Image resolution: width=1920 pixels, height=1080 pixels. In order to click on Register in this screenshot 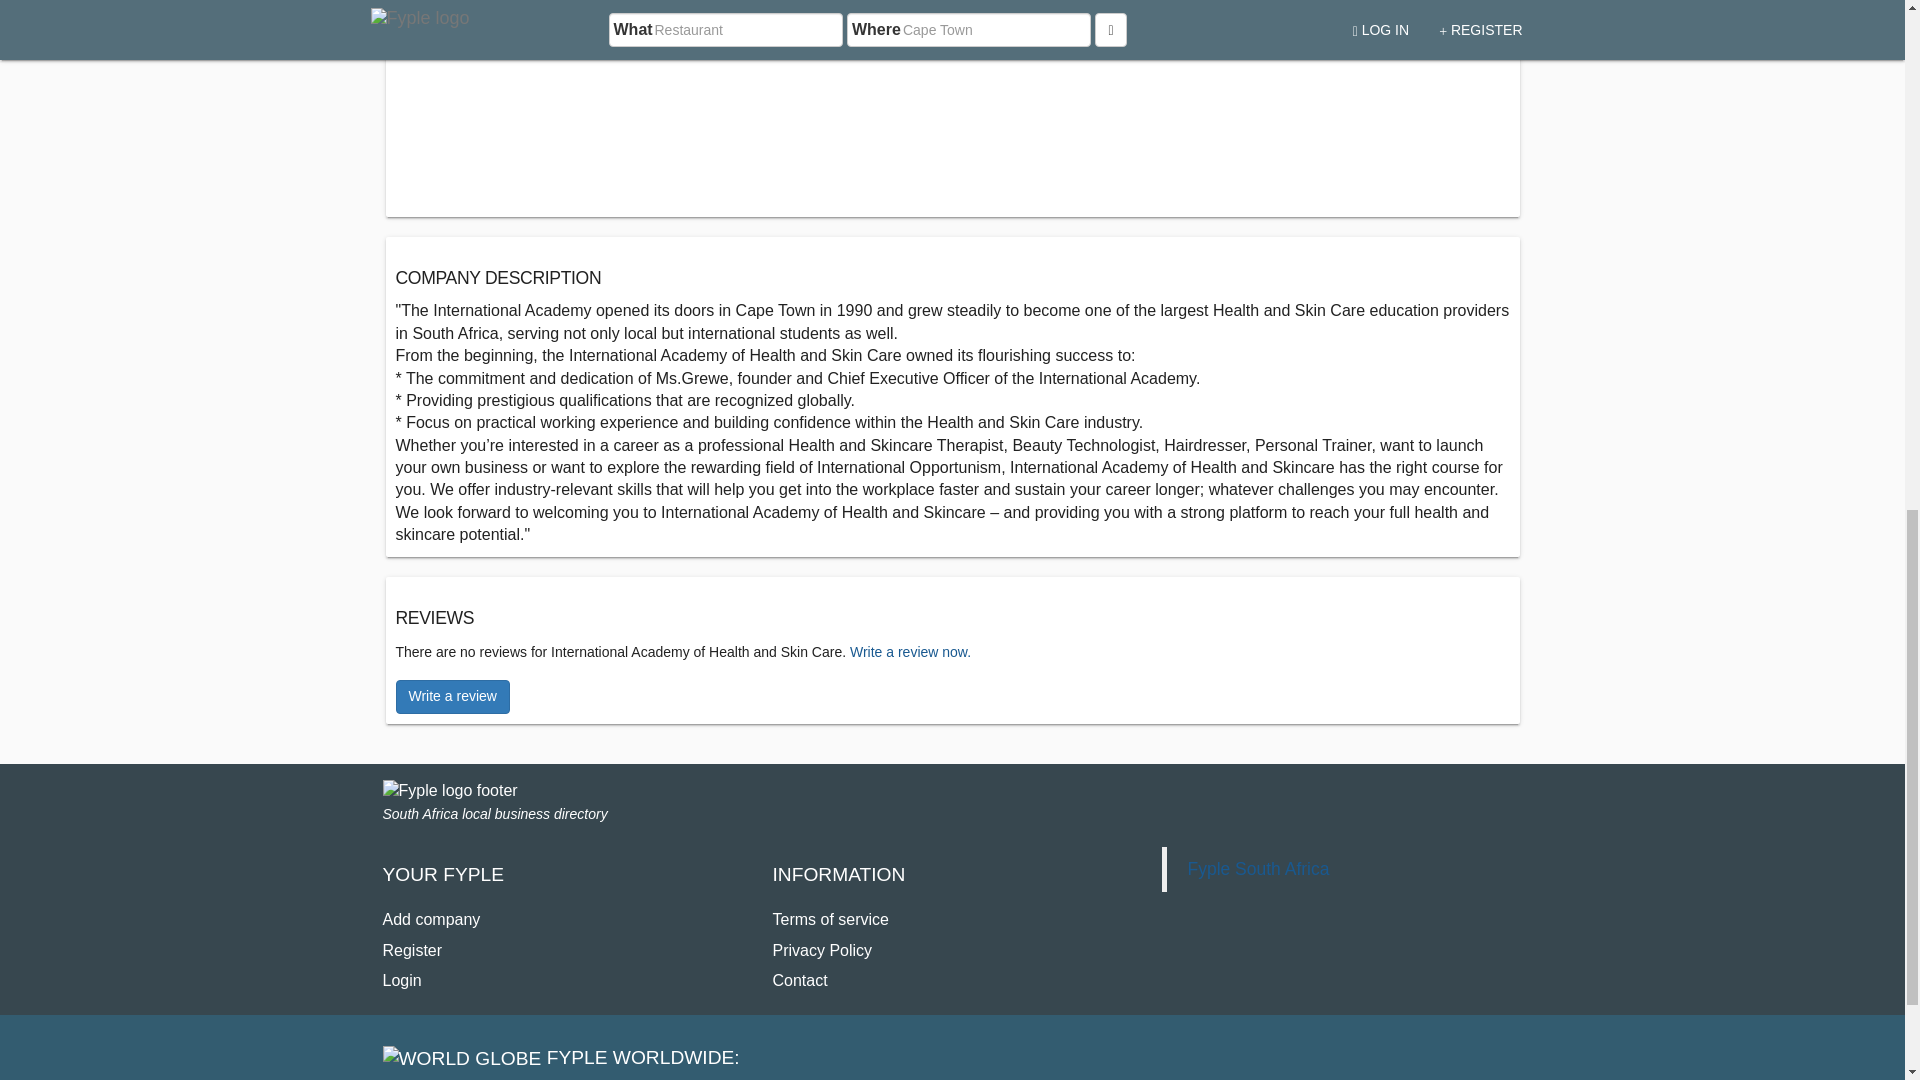, I will do `click(412, 950)`.